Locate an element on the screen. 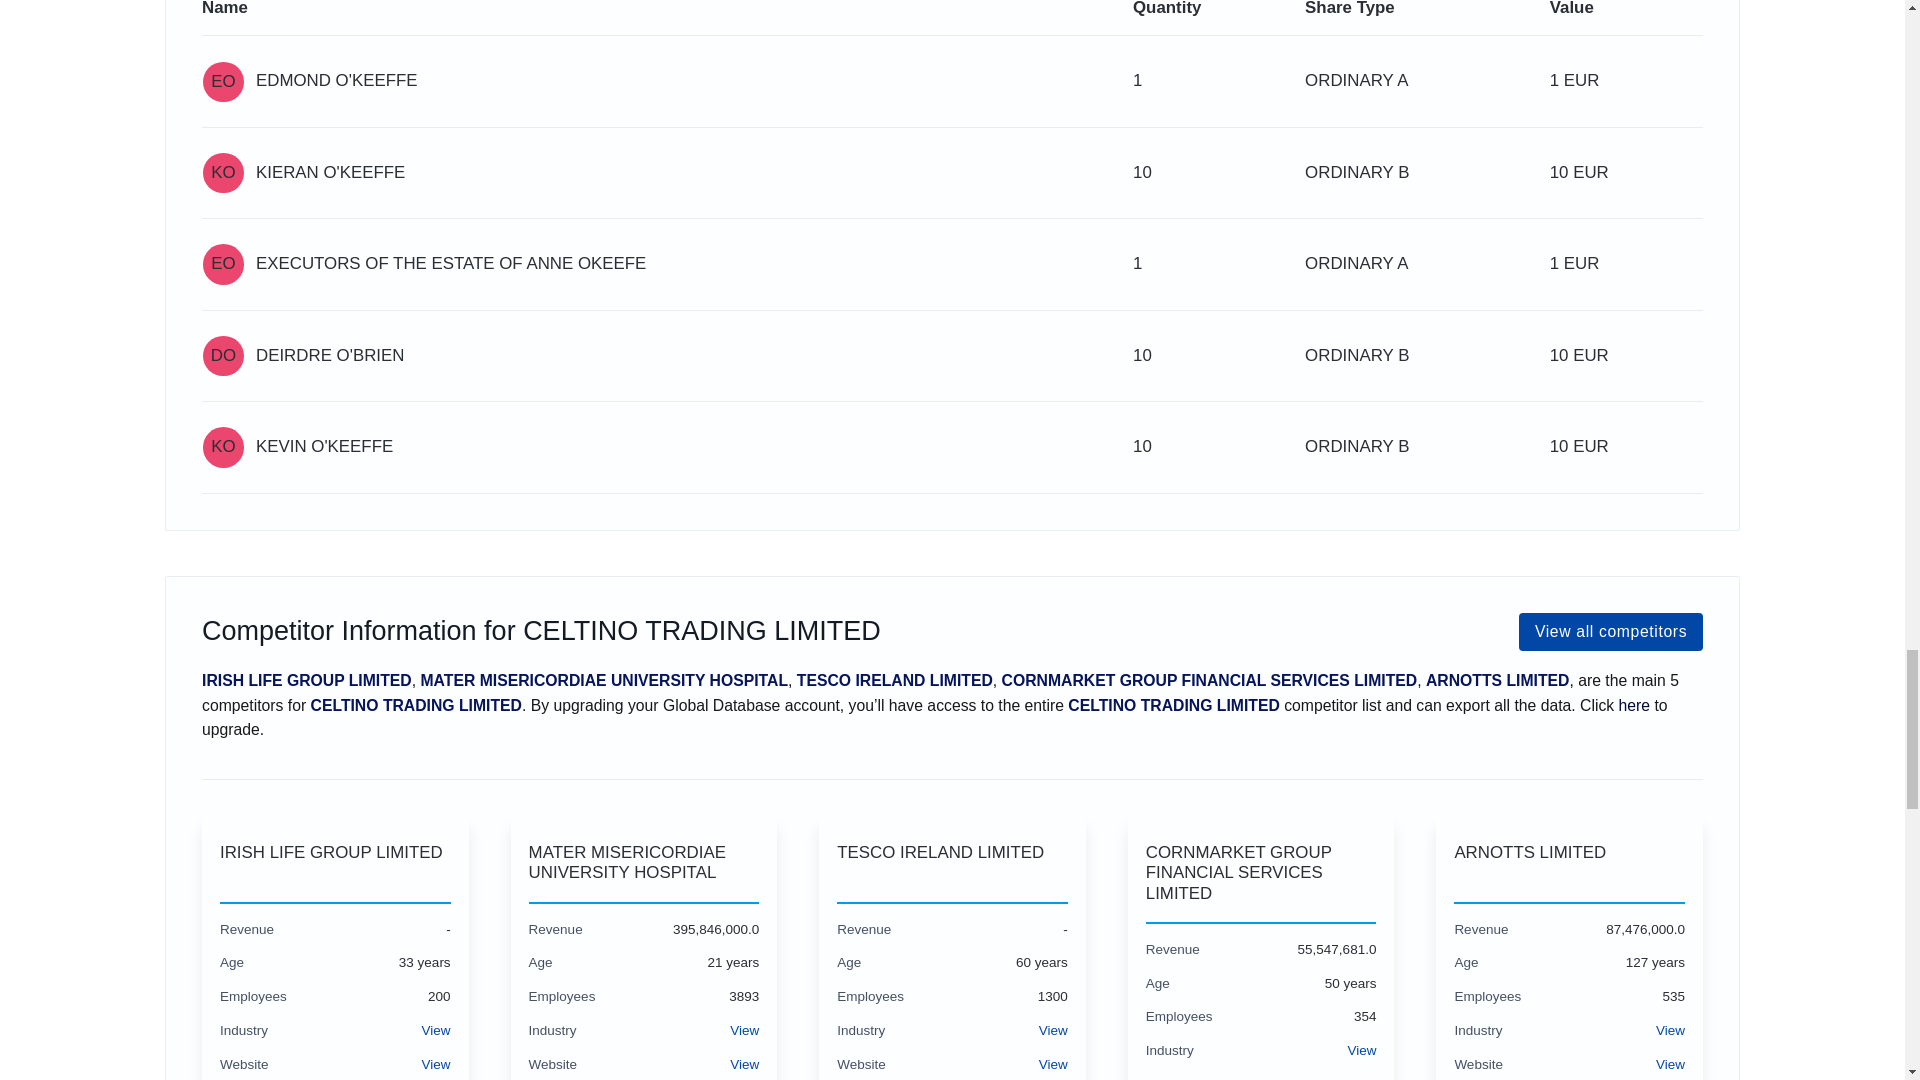 The image size is (1920, 1080). IRISH LIFE GROUP LIMITED is located at coordinates (336, 864).